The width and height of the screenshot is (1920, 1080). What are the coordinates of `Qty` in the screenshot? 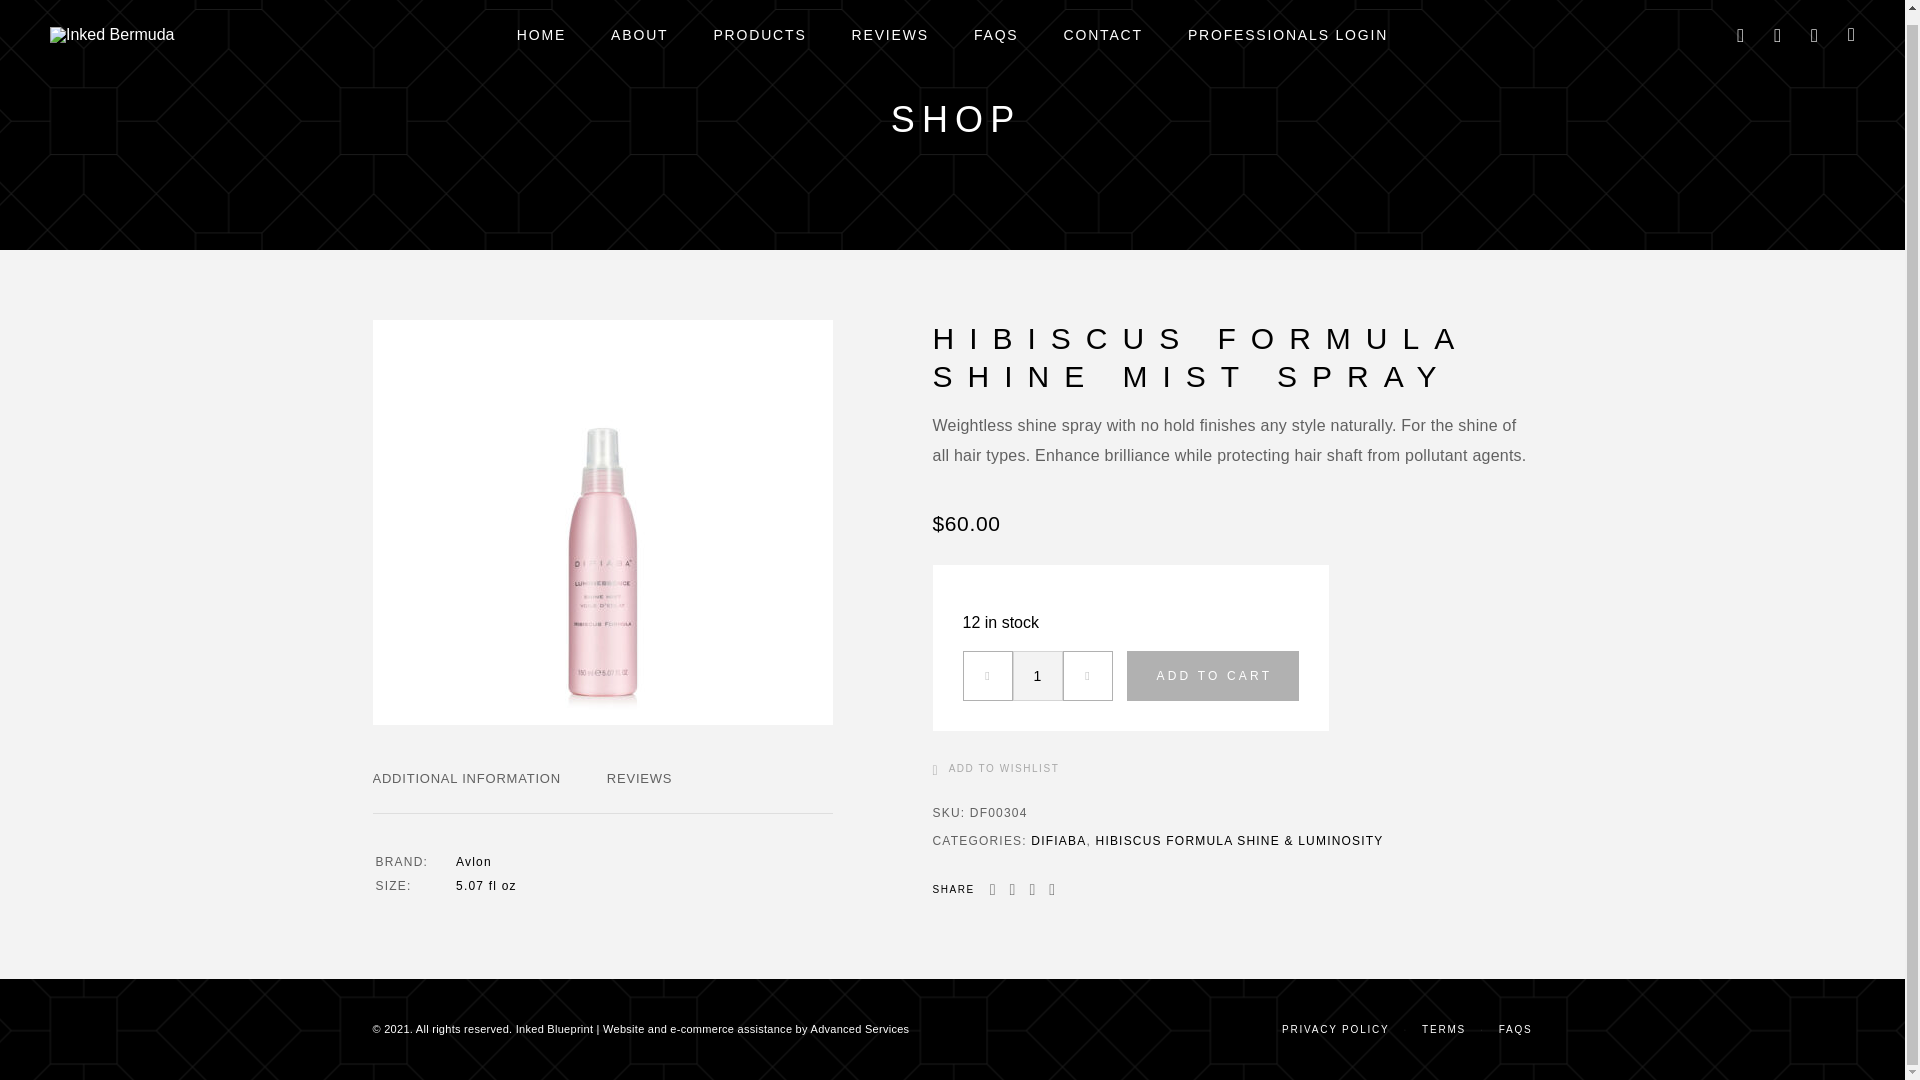 It's located at (1036, 676).